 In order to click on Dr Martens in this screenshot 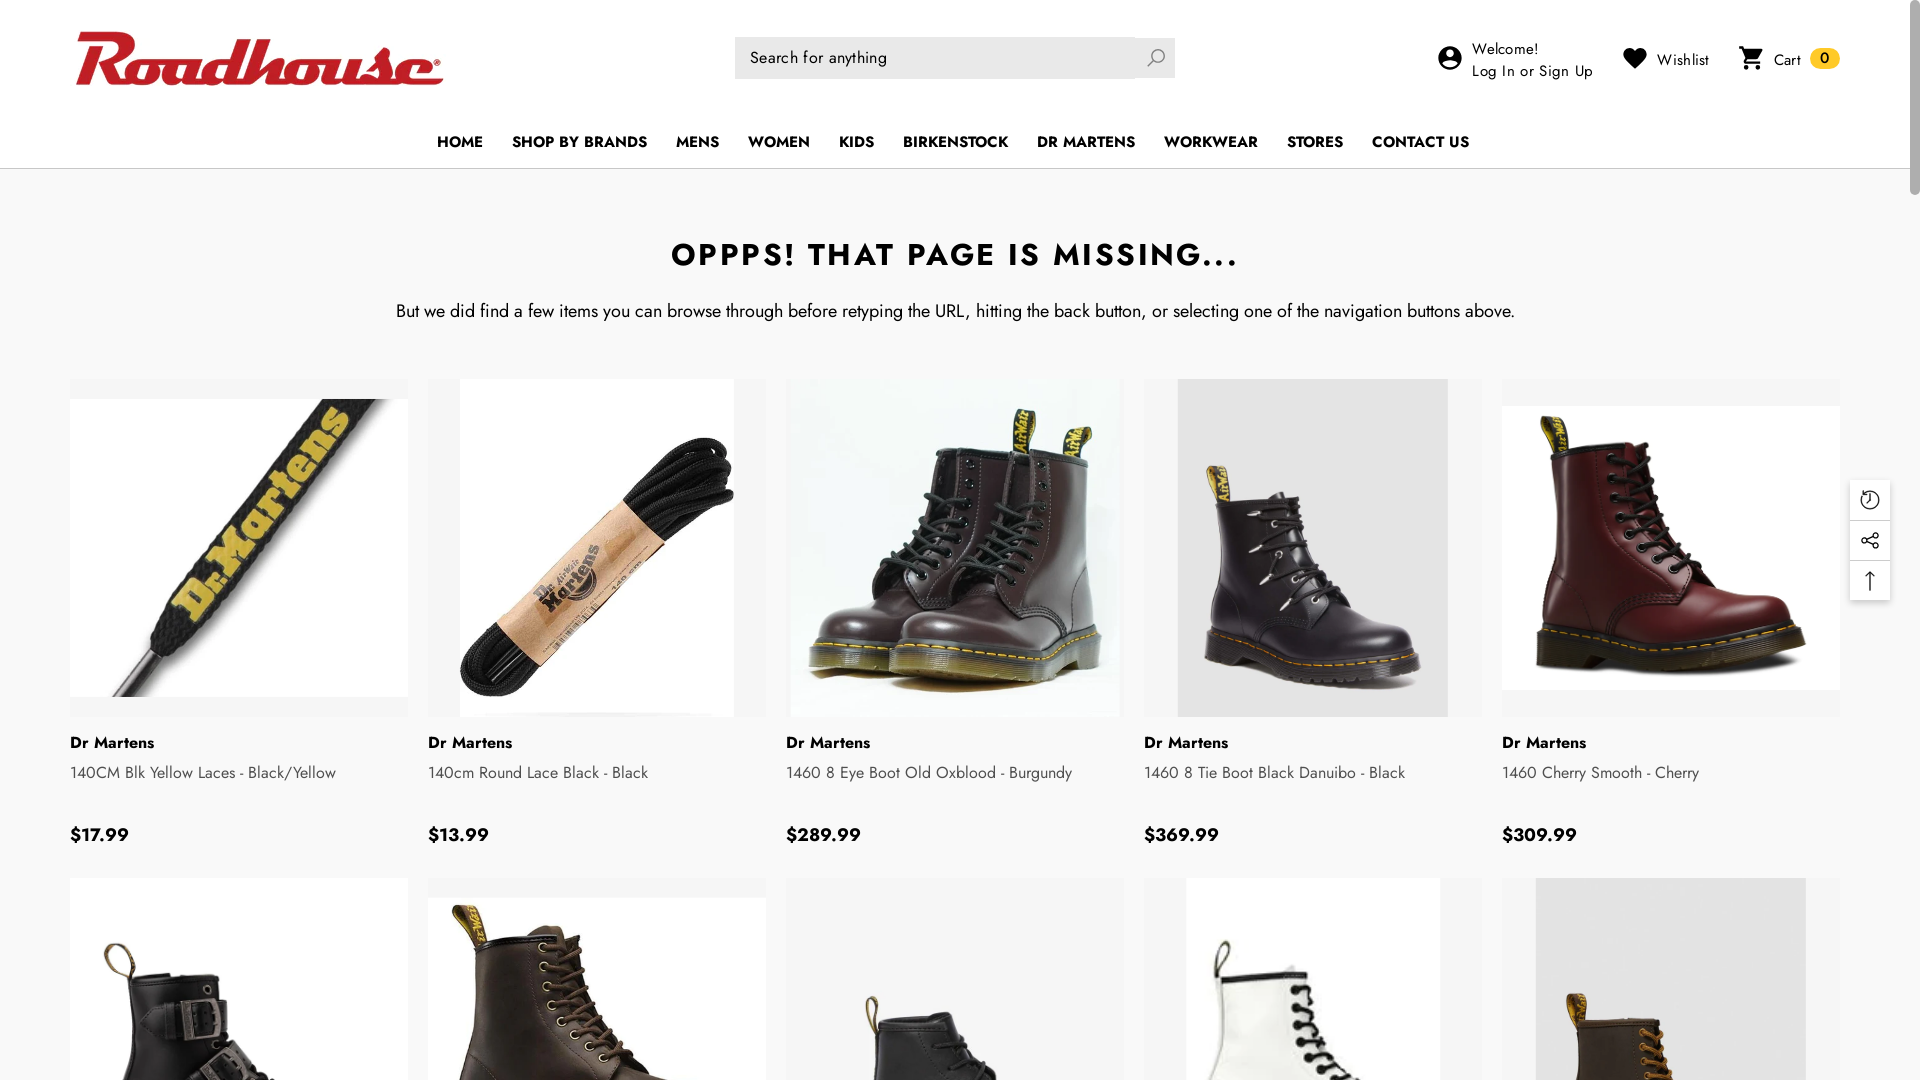, I will do `click(1544, 742)`.